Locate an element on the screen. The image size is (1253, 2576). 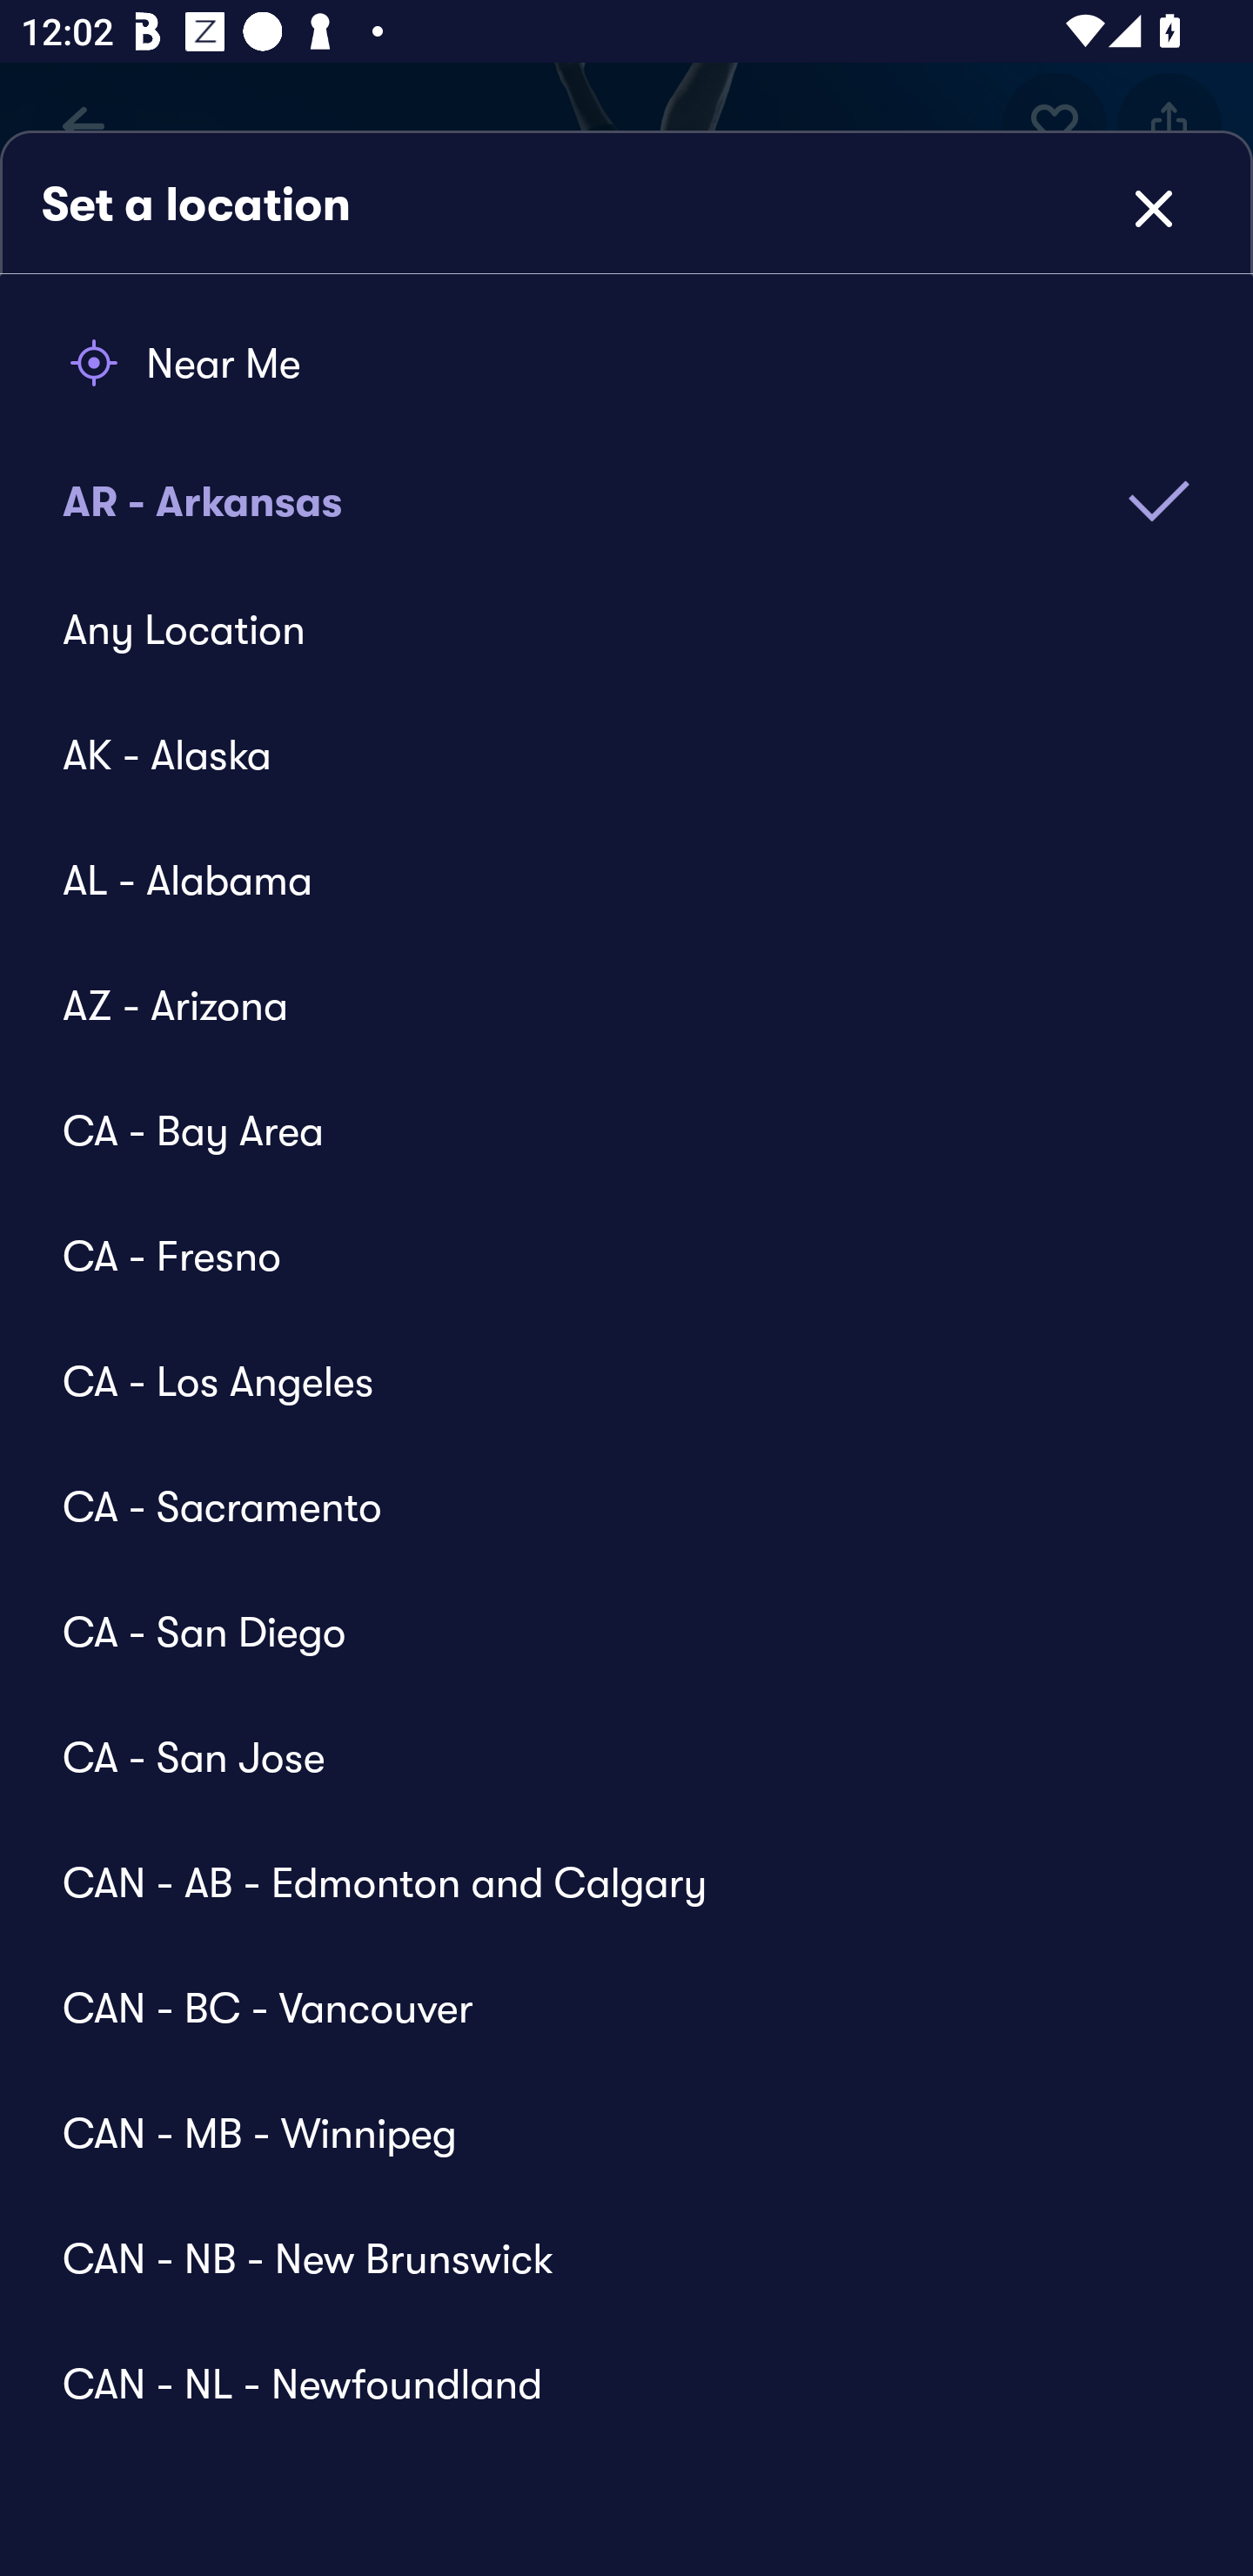
CA - San Diego is located at coordinates (606, 1631).